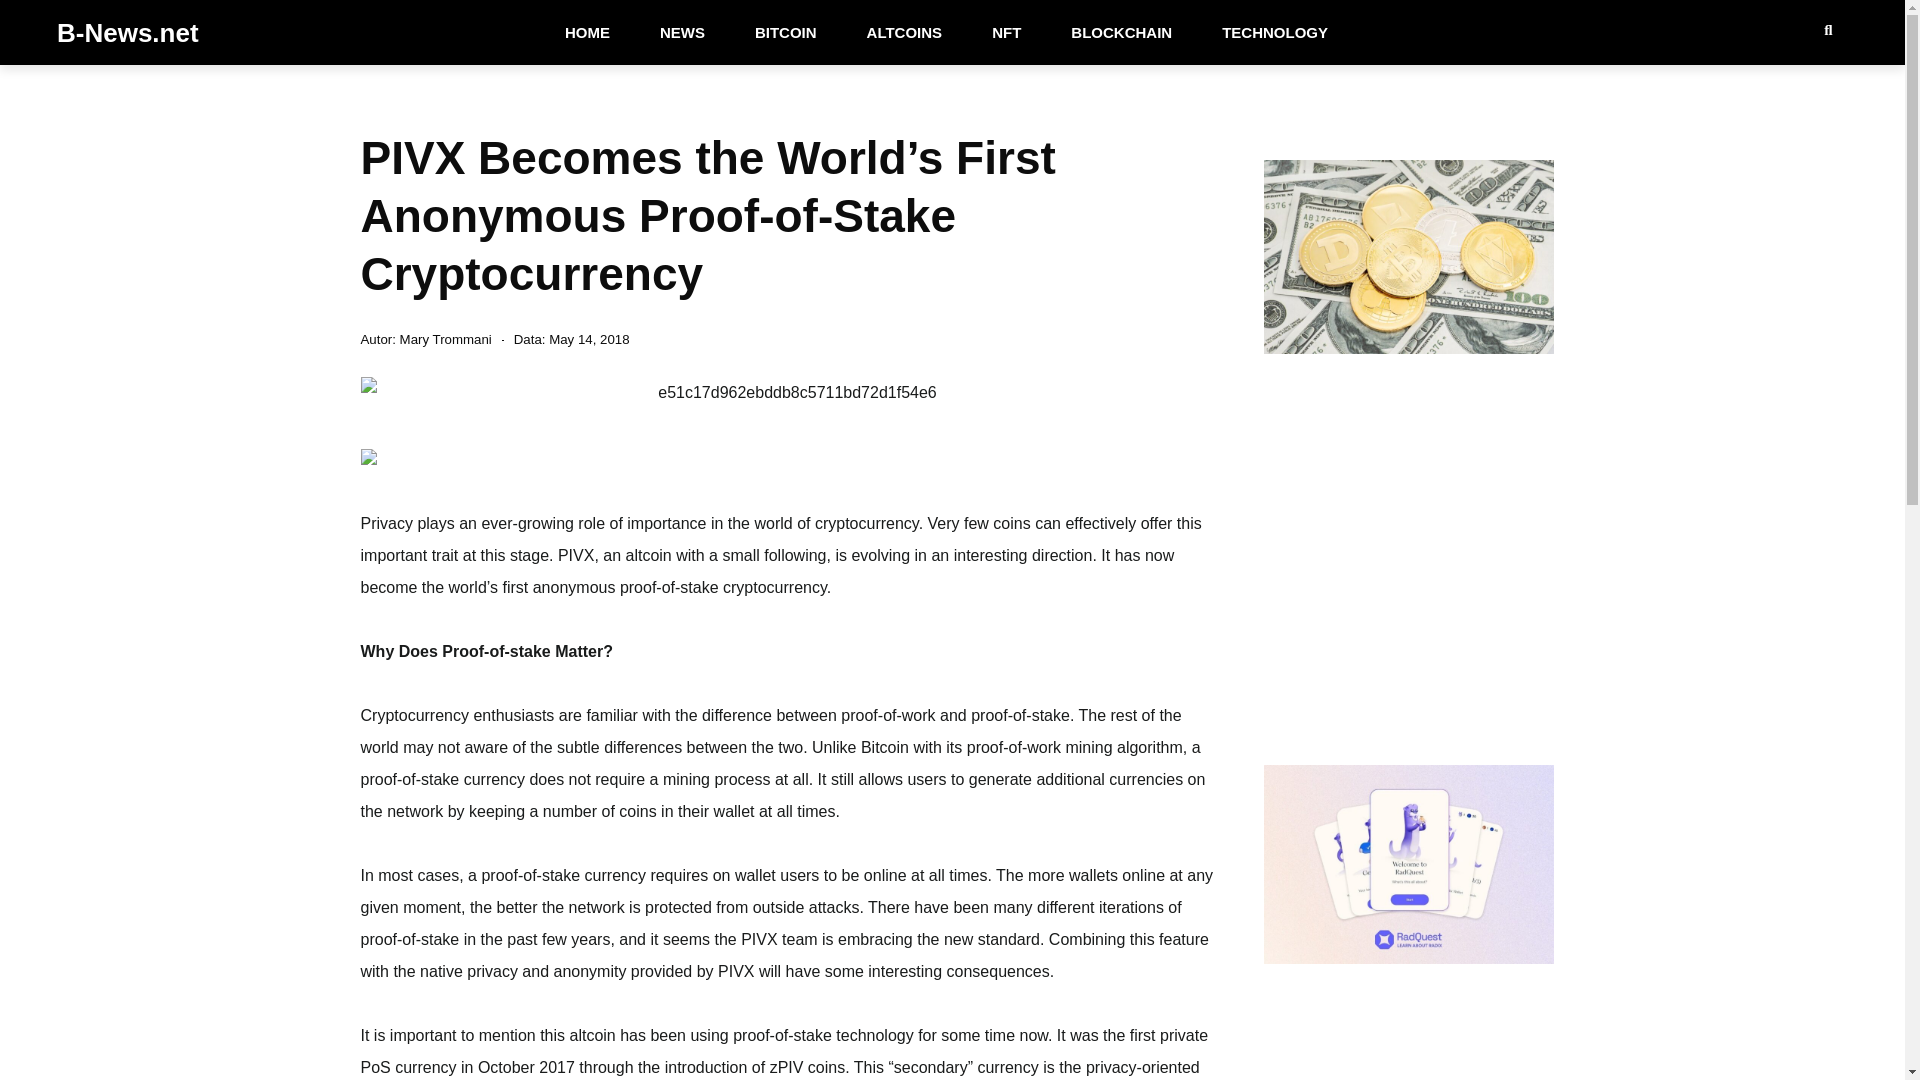  I want to click on TECHNOLOGY, so click(1274, 32).